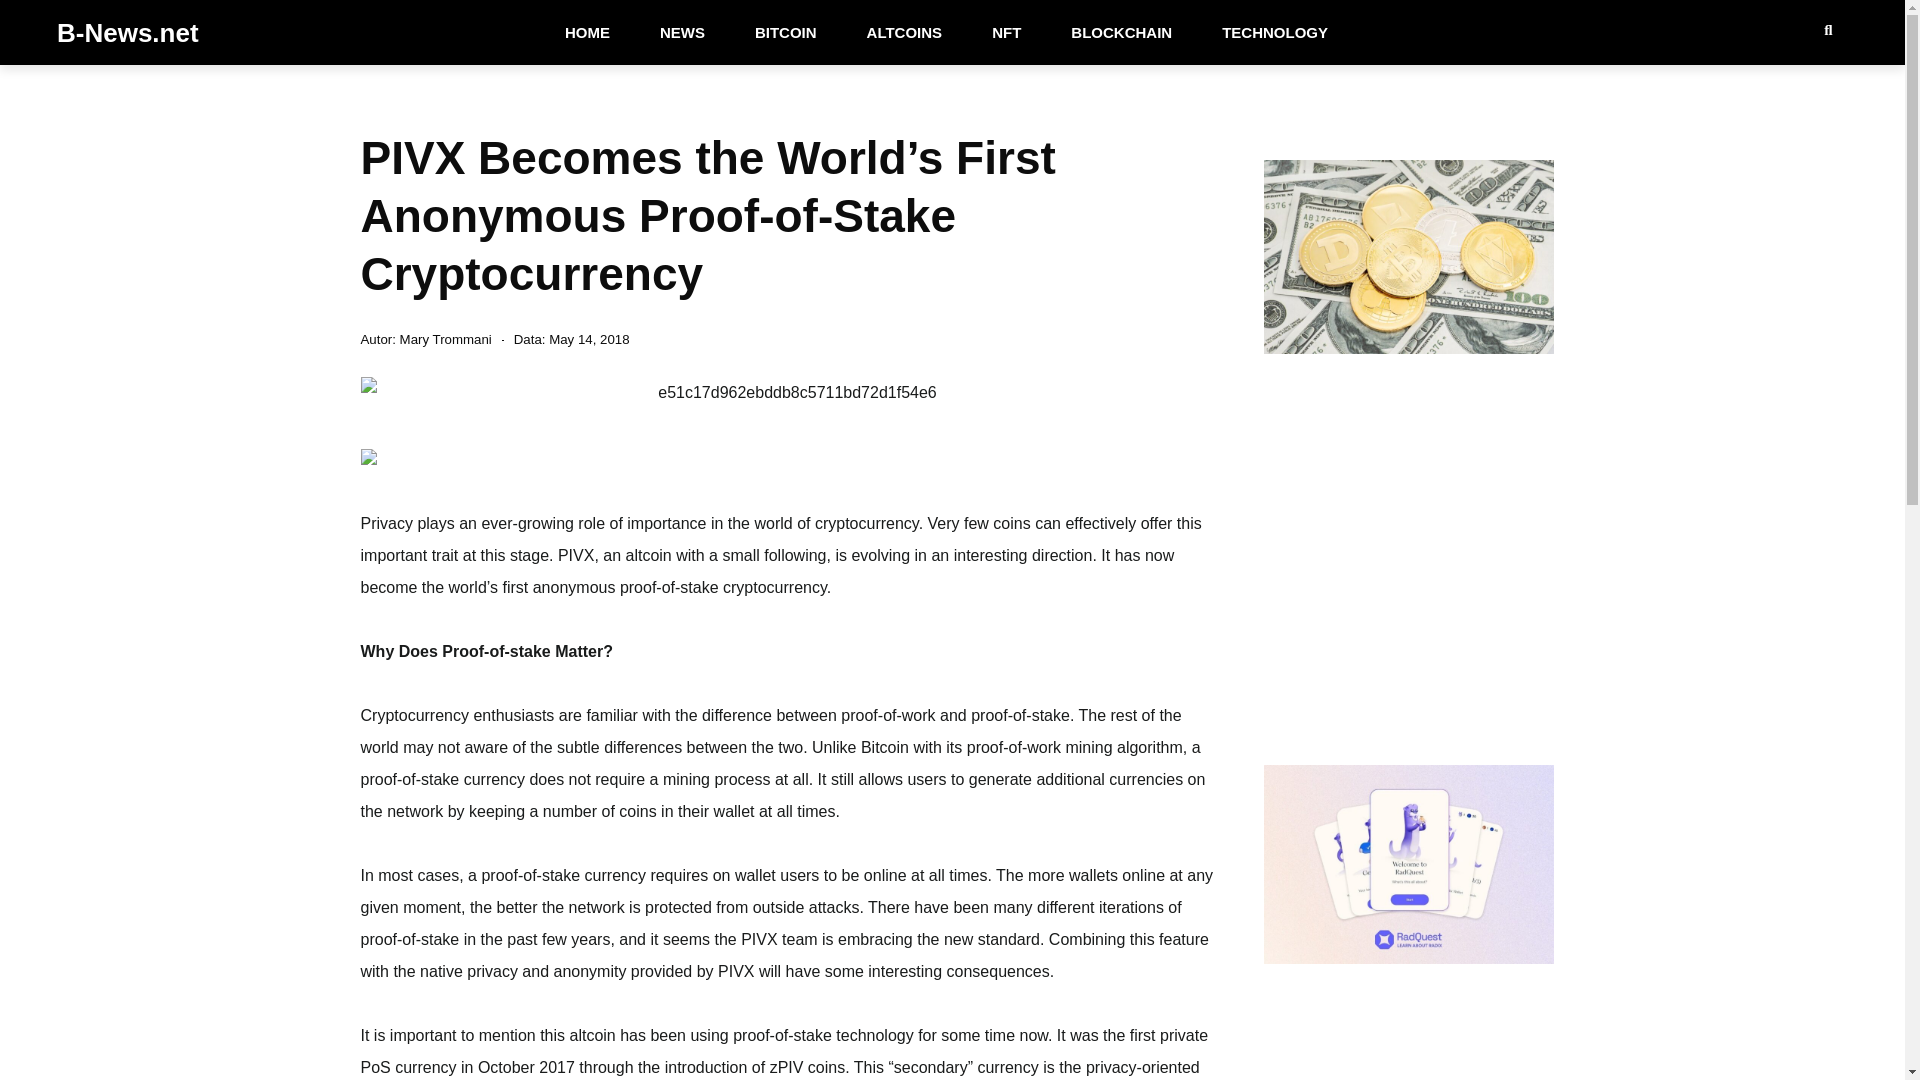  I want to click on TECHNOLOGY, so click(1274, 32).